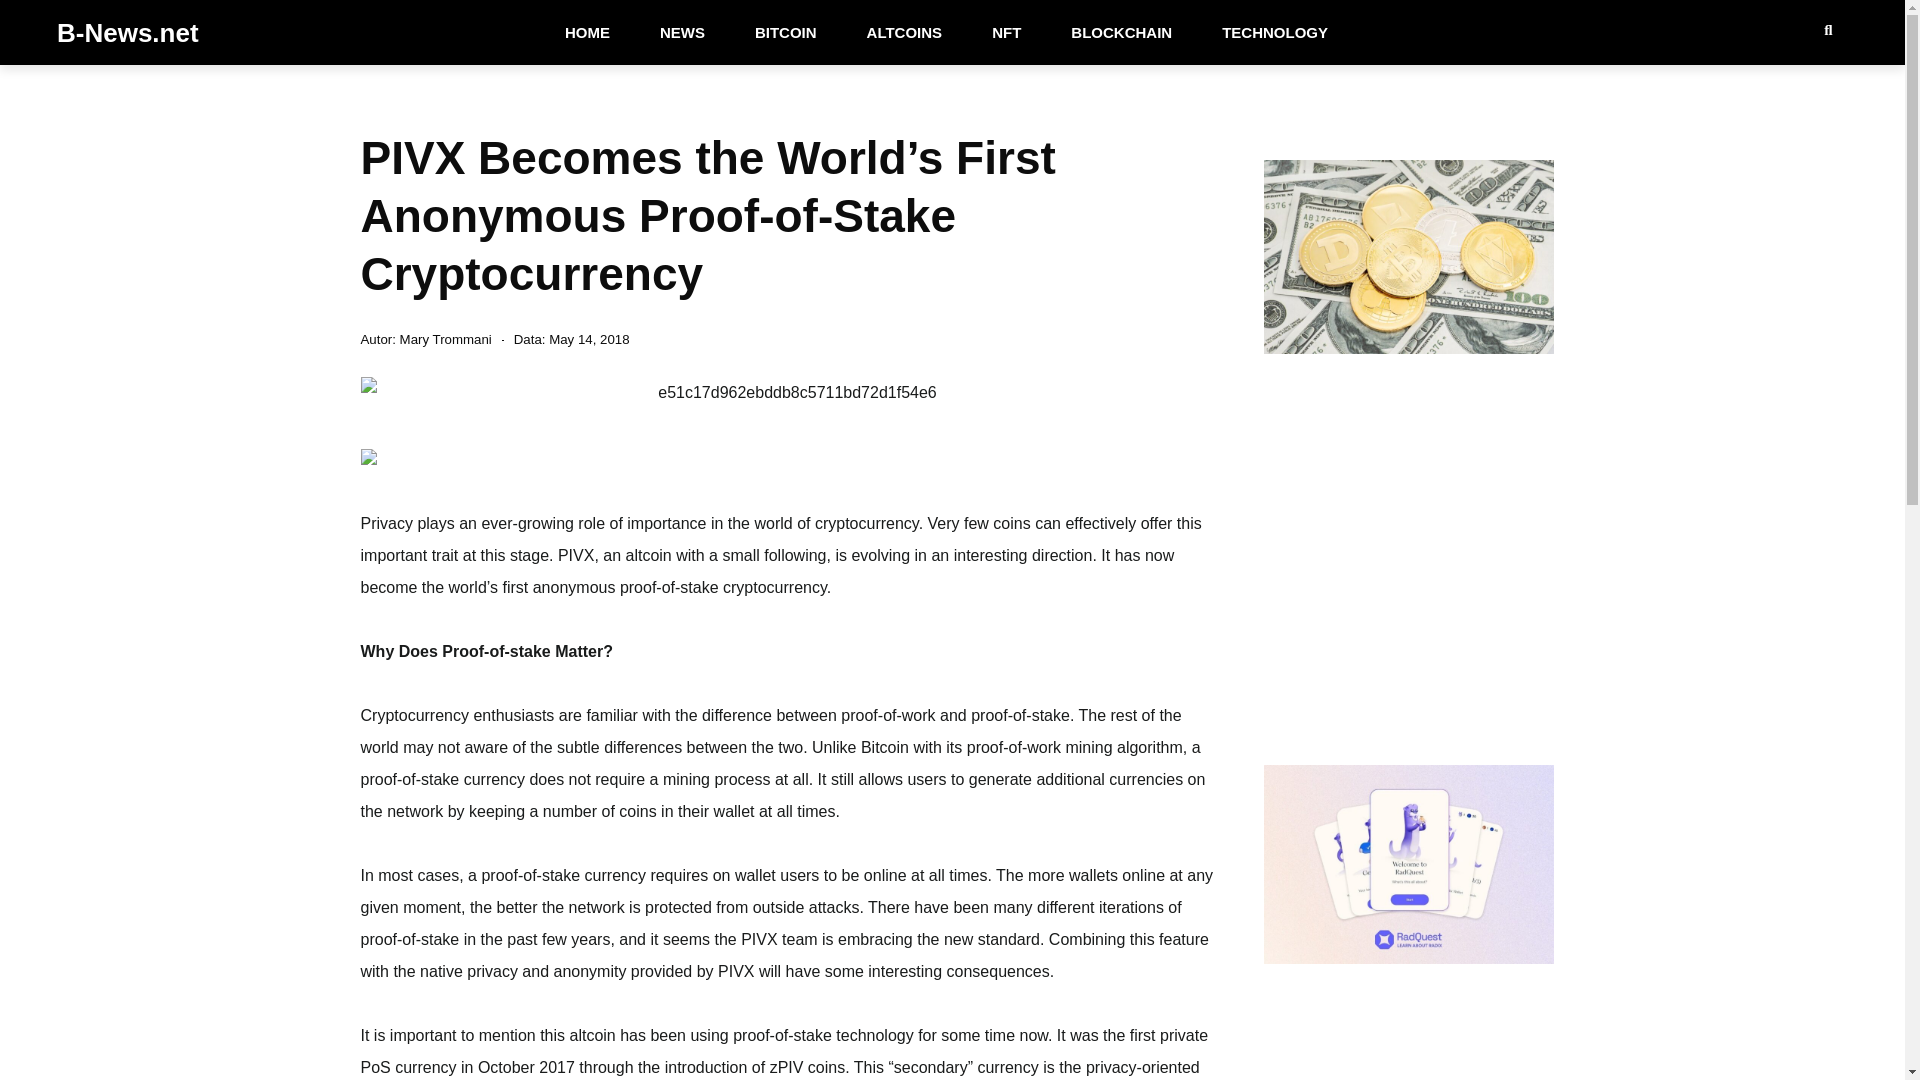  I want to click on TECHNOLOGY, so click(1274, 32).